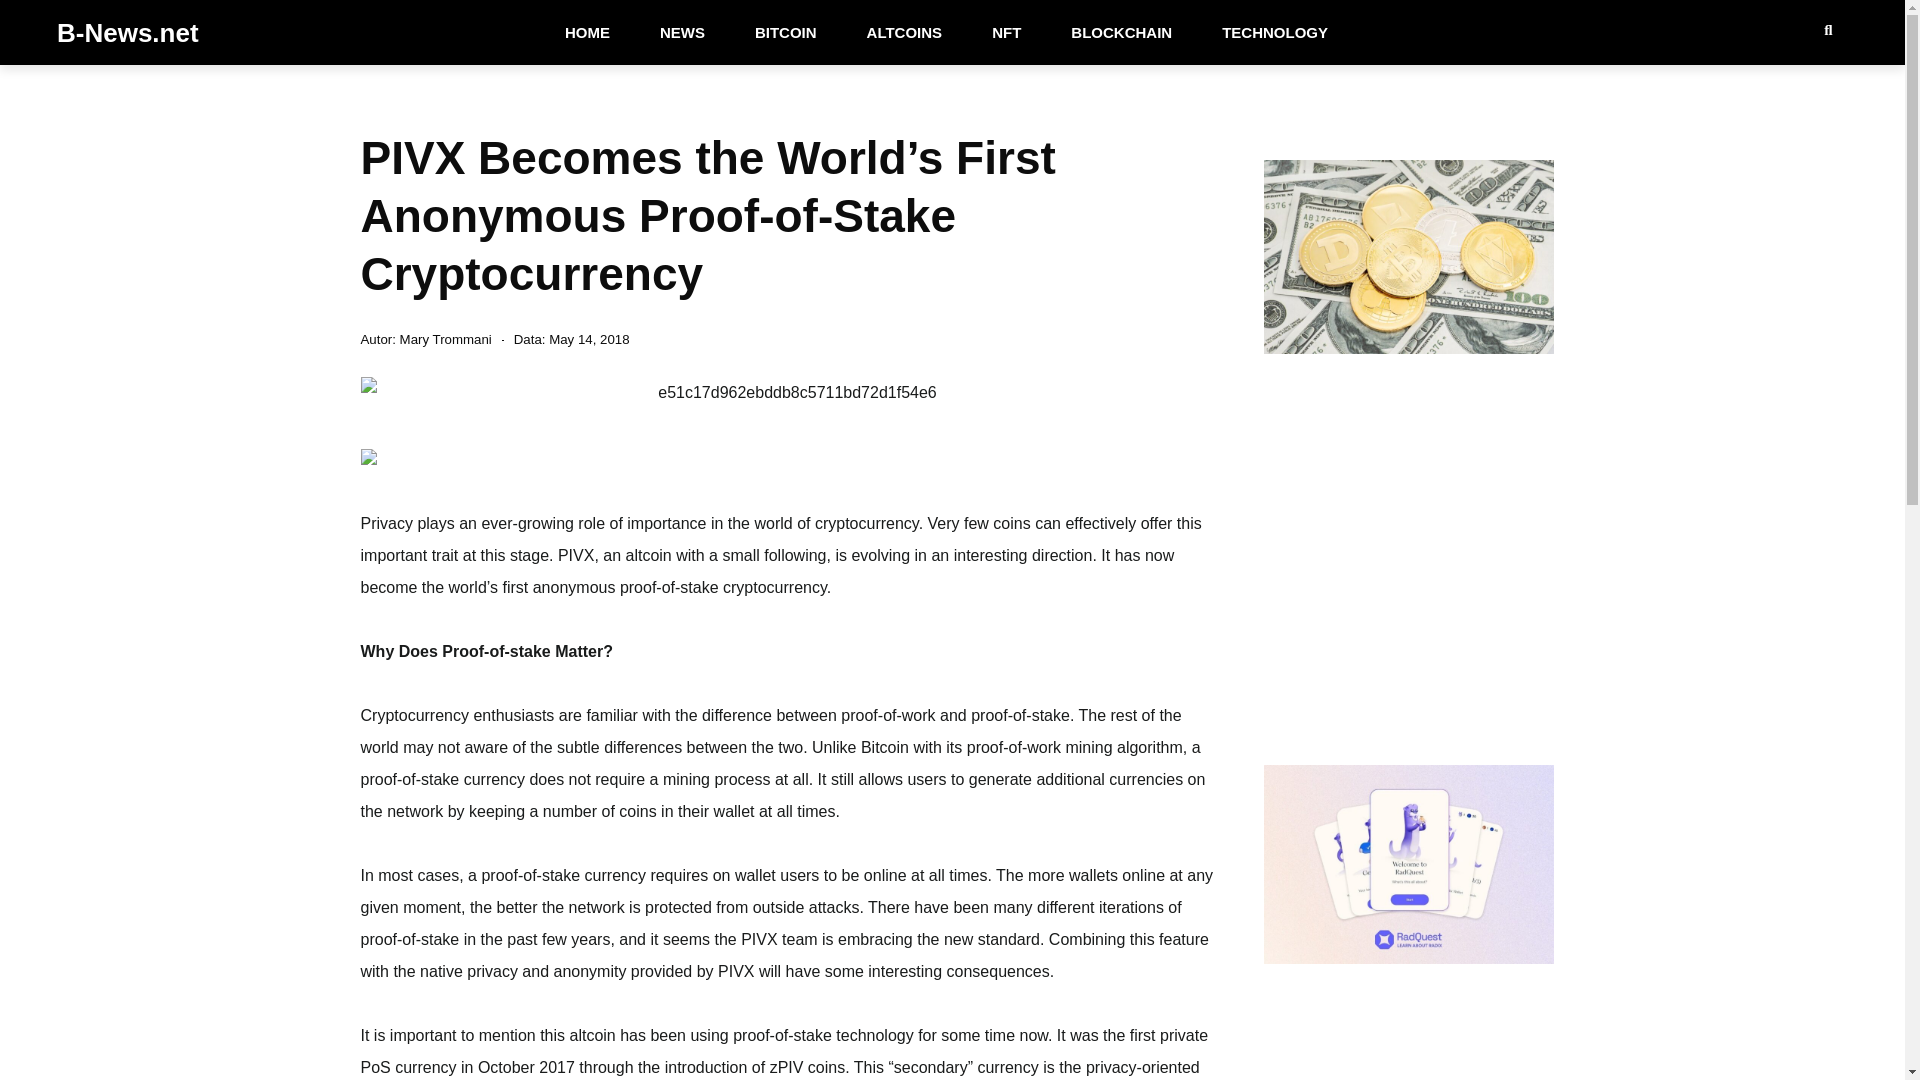  I want to click on TECHNOLOGY, so click(1274, 32).